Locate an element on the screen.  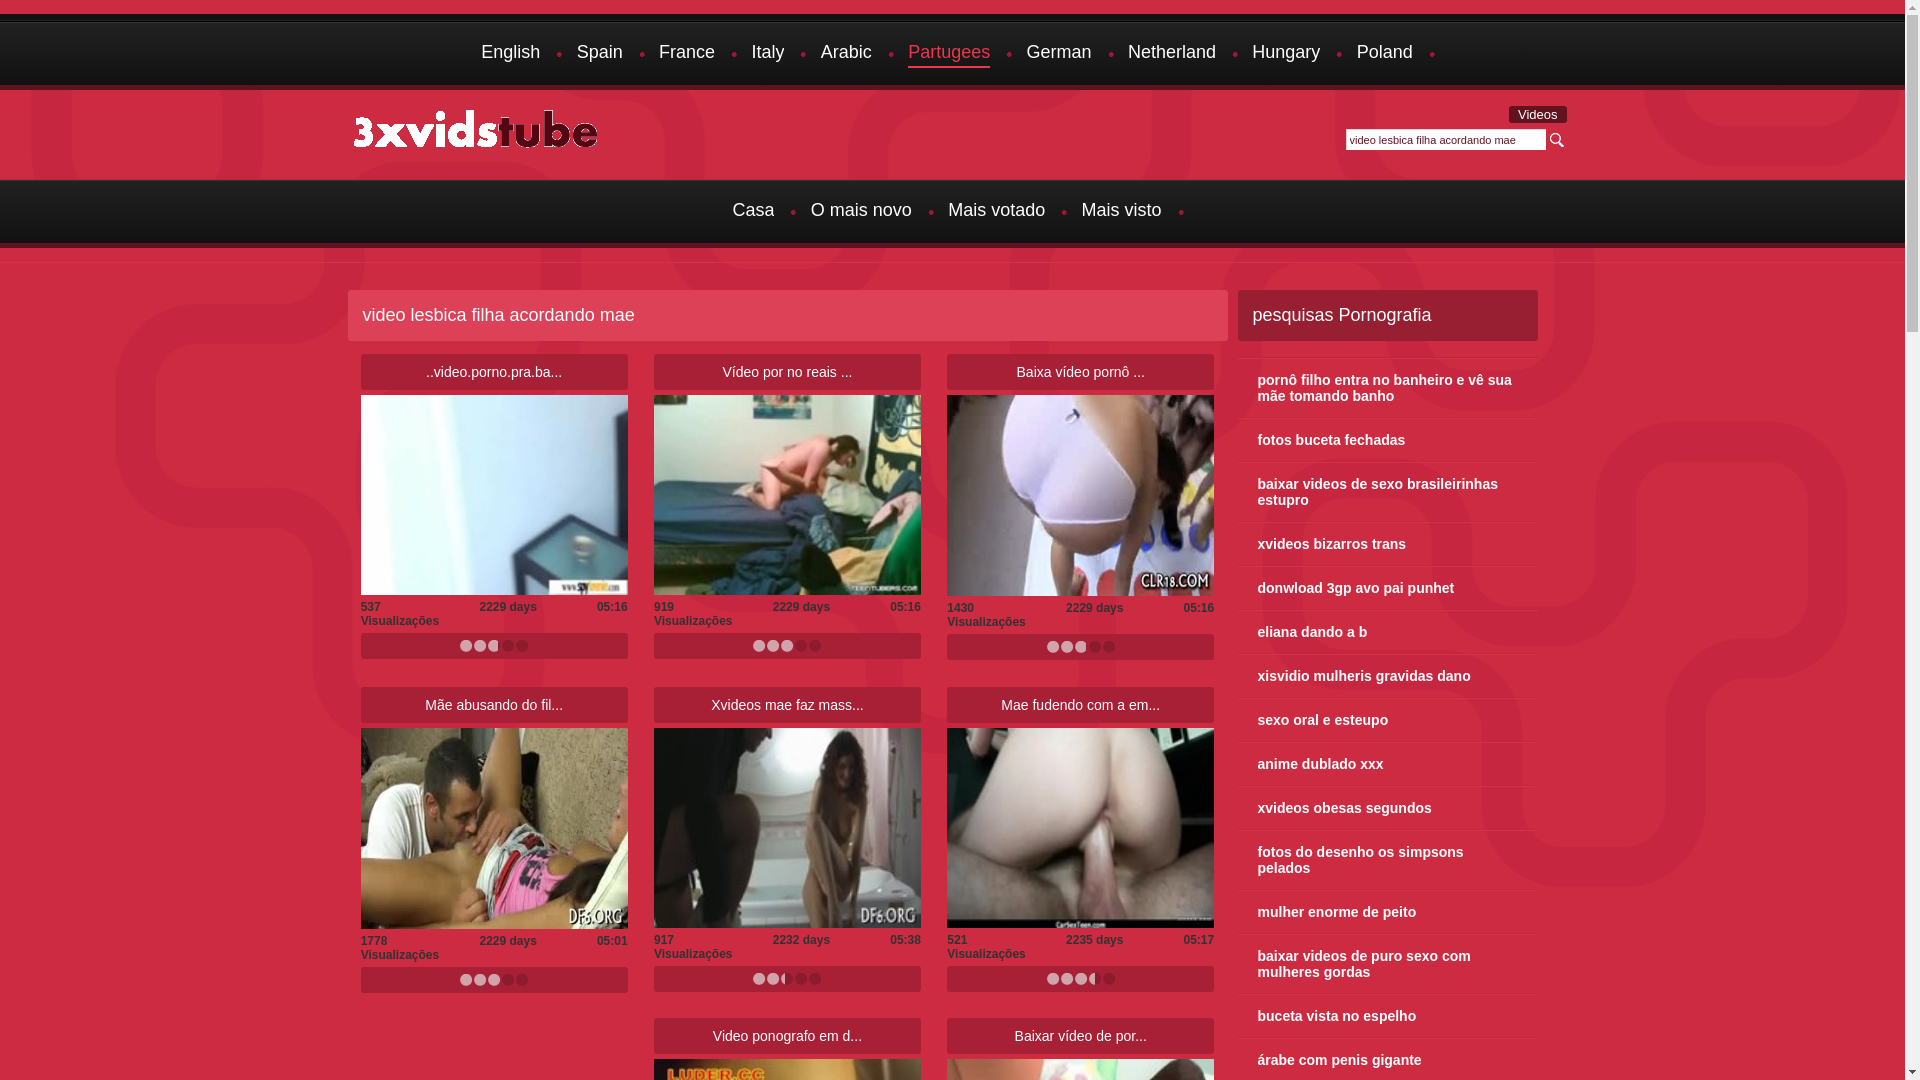
..video.porno.pra.ba... is located at coordinates (494, 372).